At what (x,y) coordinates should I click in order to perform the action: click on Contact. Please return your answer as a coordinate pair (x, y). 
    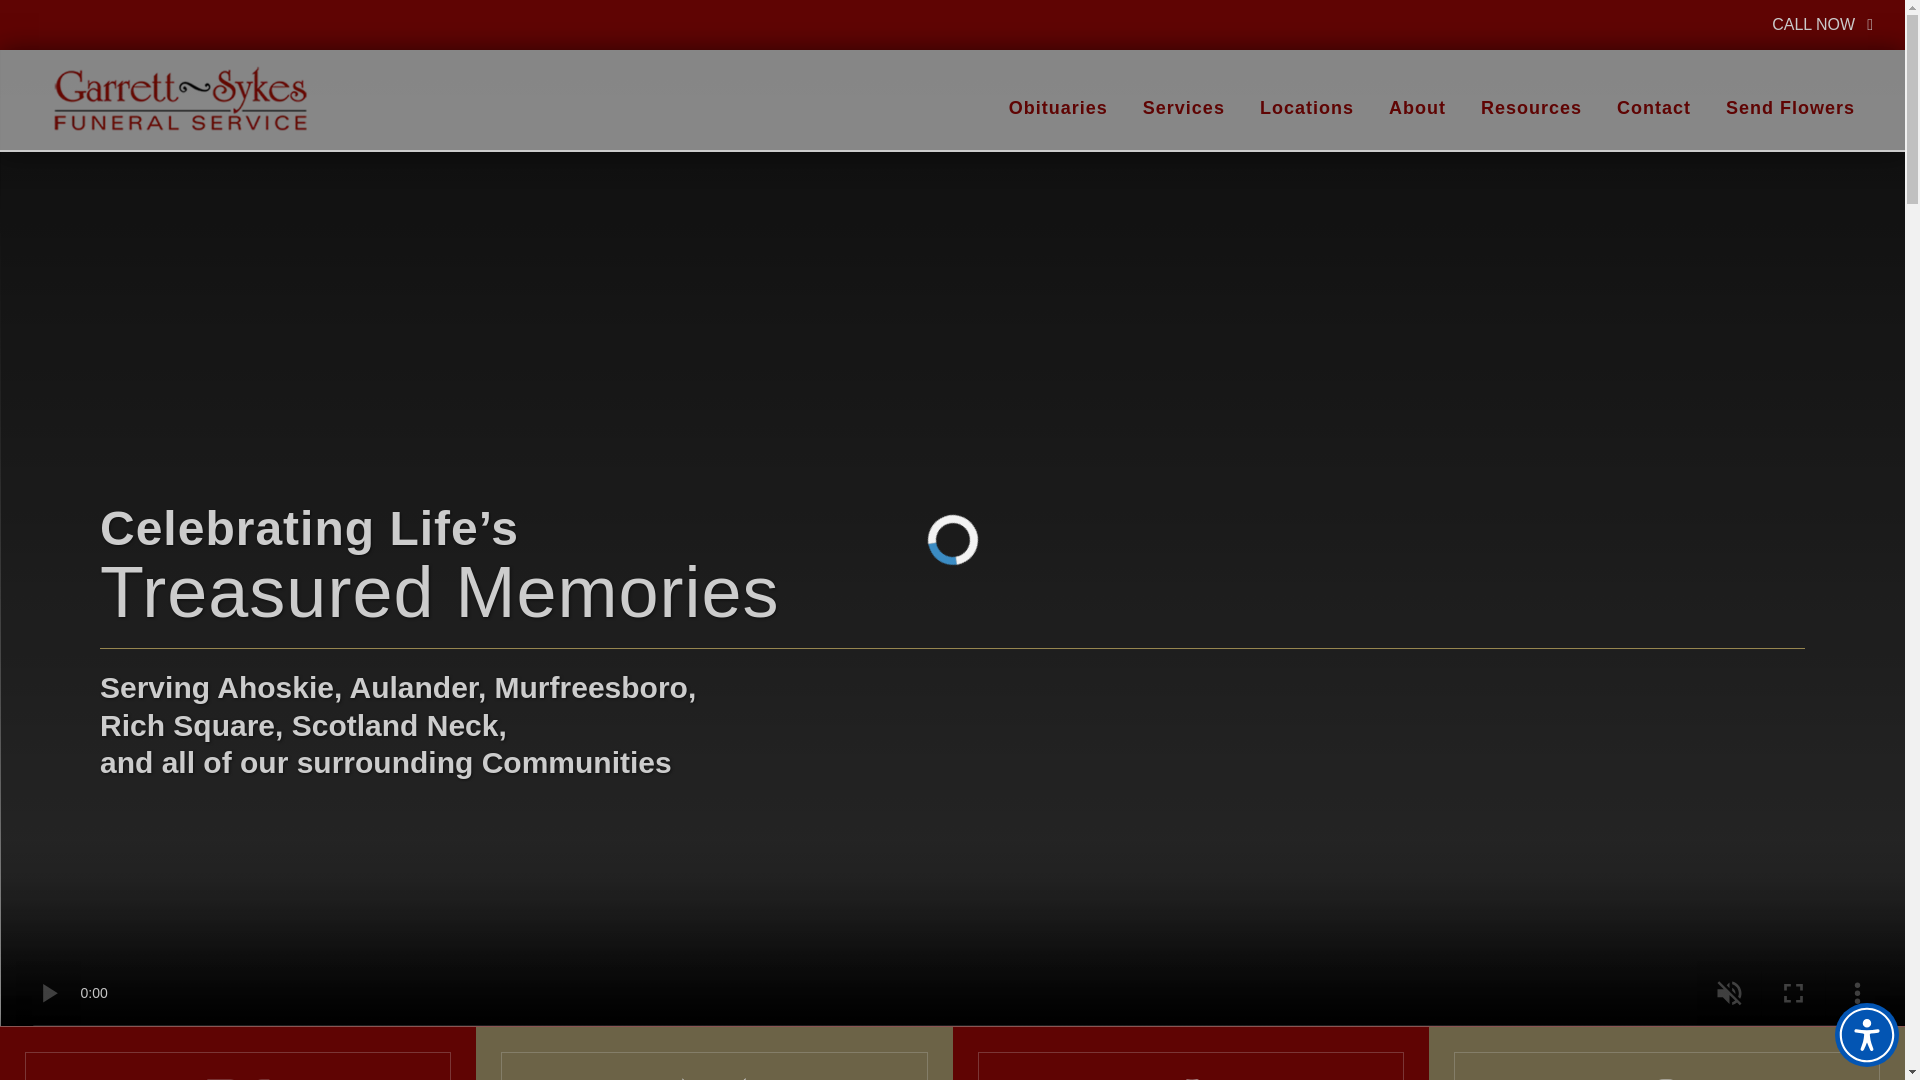
    Looking at the image, I should click on (238, 1066).